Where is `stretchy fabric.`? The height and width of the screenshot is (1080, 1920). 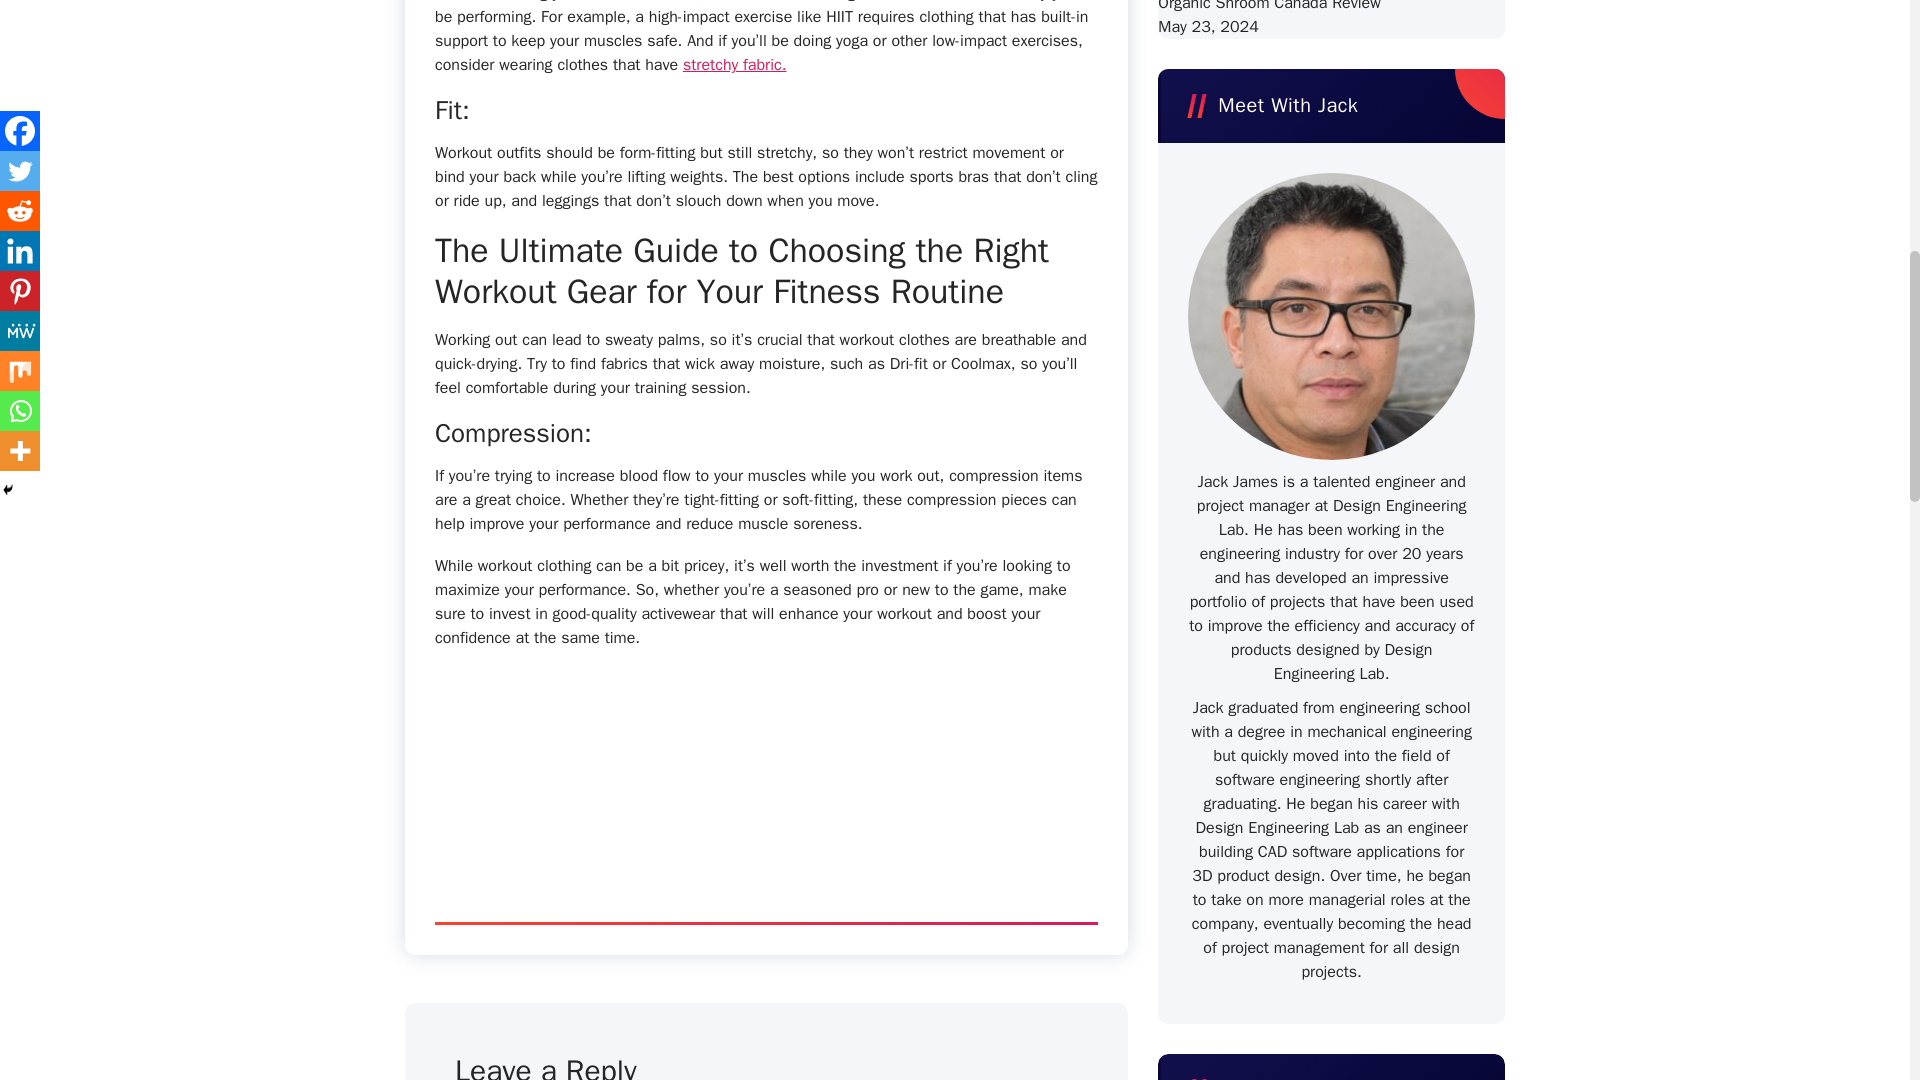 stretchy fabric. is located at coordinates (735, 64).